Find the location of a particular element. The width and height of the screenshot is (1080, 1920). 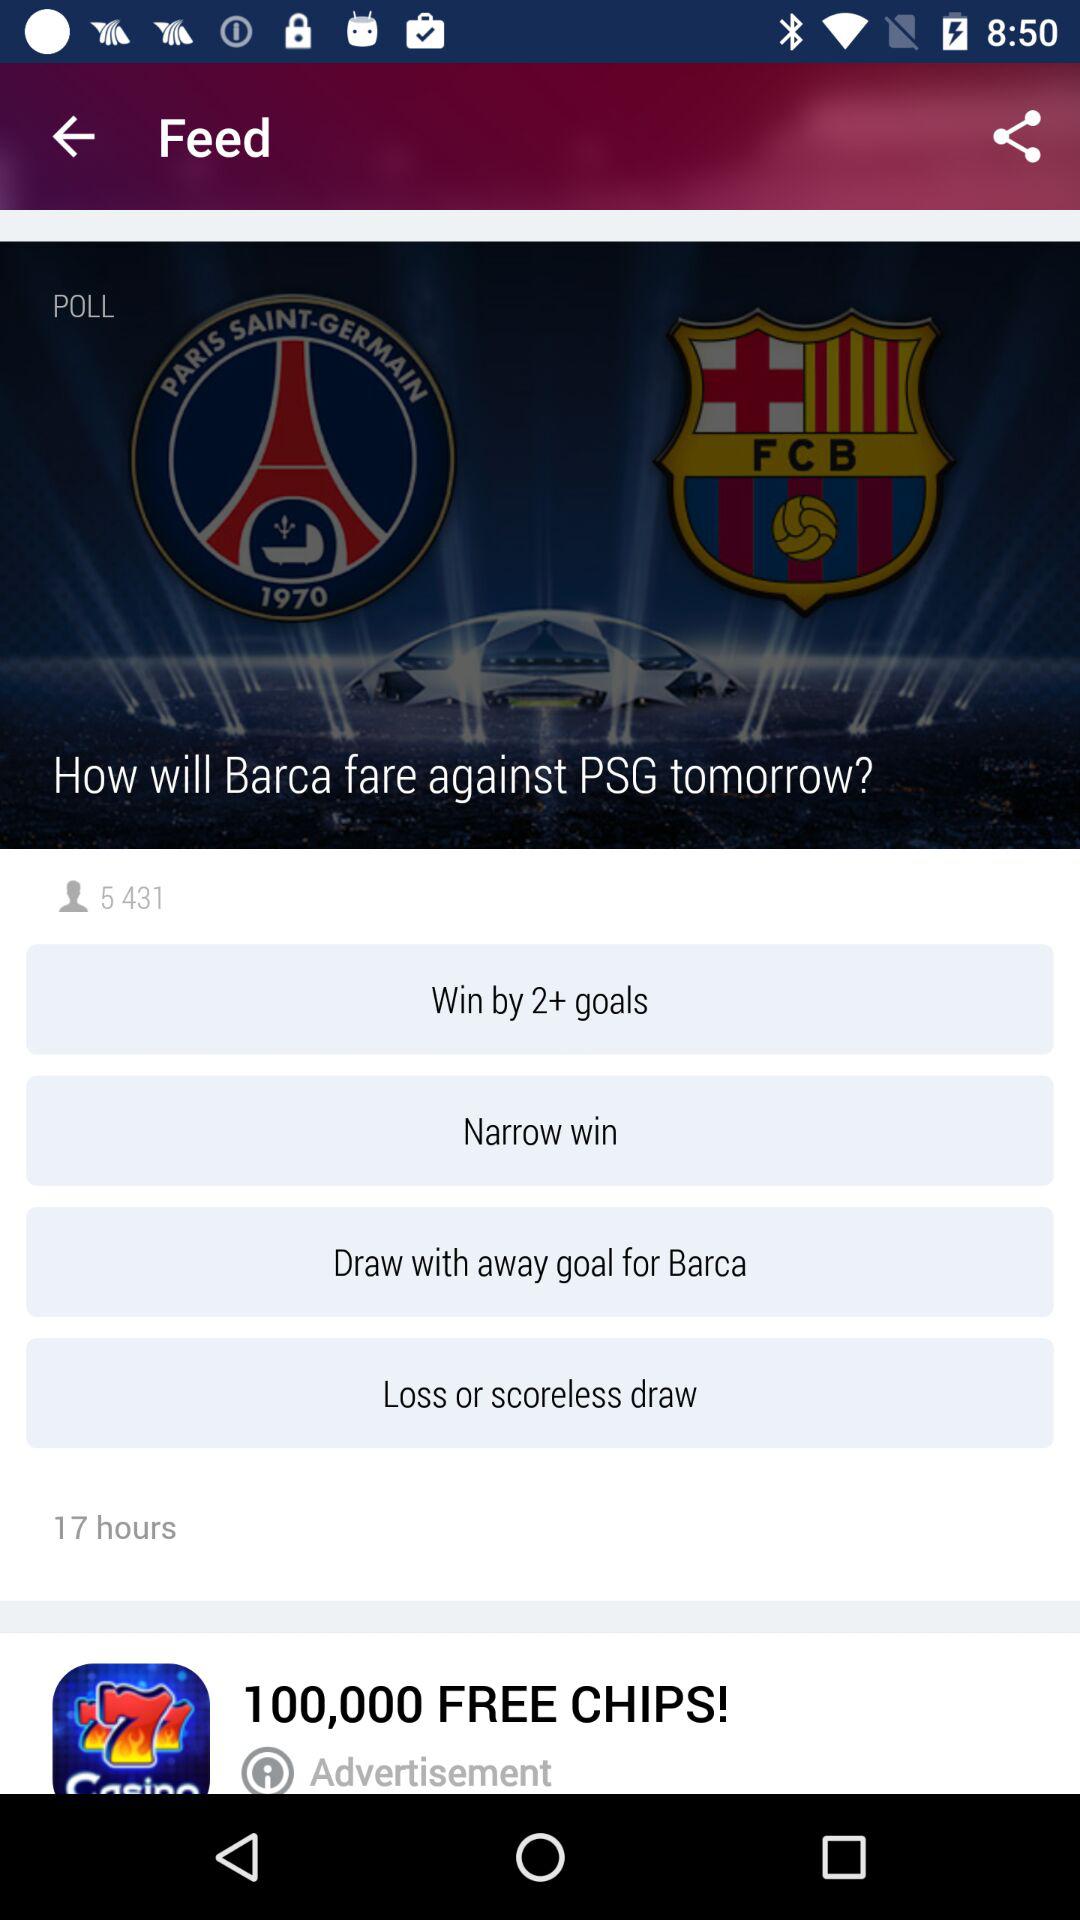

select item below the narrow win item is located at coordinates (540, 1262).